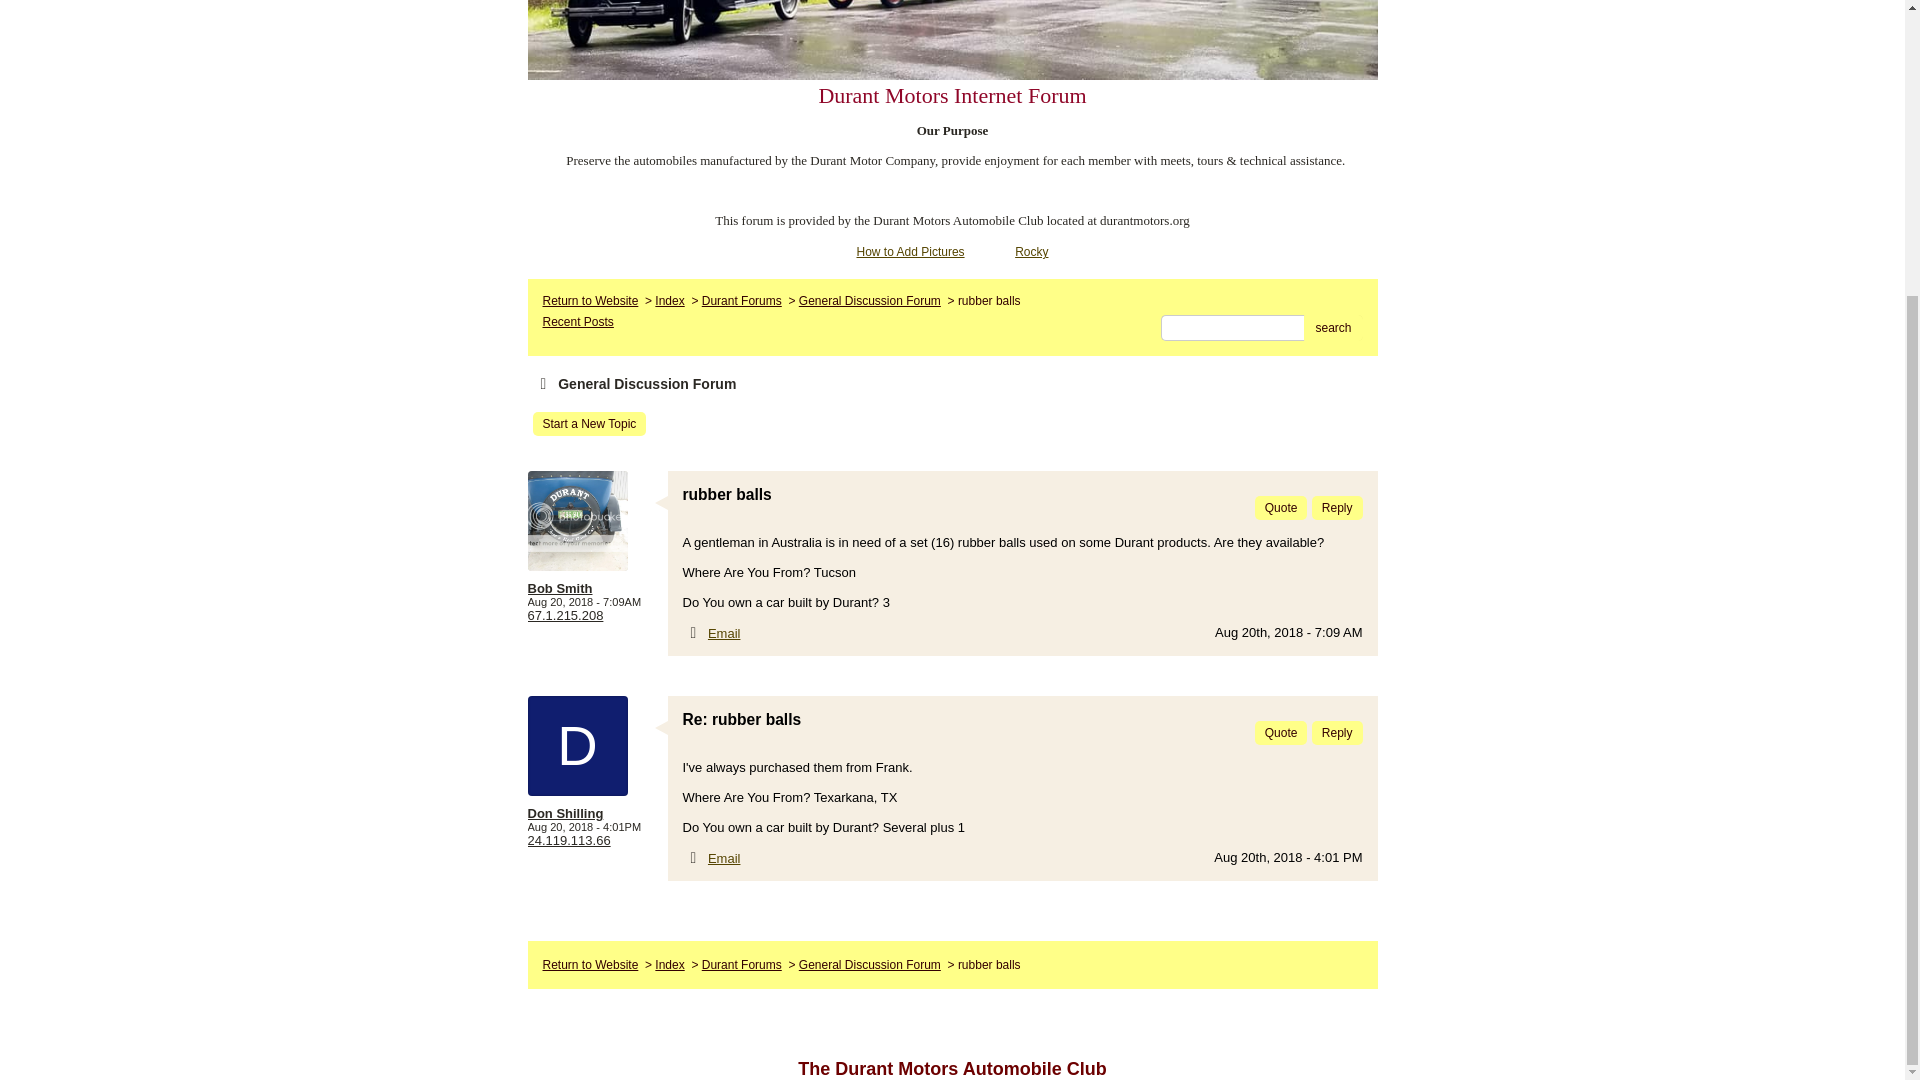 This screenshot has width=1920, height=1080. I want to click on Messages from this User, so click(560, 588).